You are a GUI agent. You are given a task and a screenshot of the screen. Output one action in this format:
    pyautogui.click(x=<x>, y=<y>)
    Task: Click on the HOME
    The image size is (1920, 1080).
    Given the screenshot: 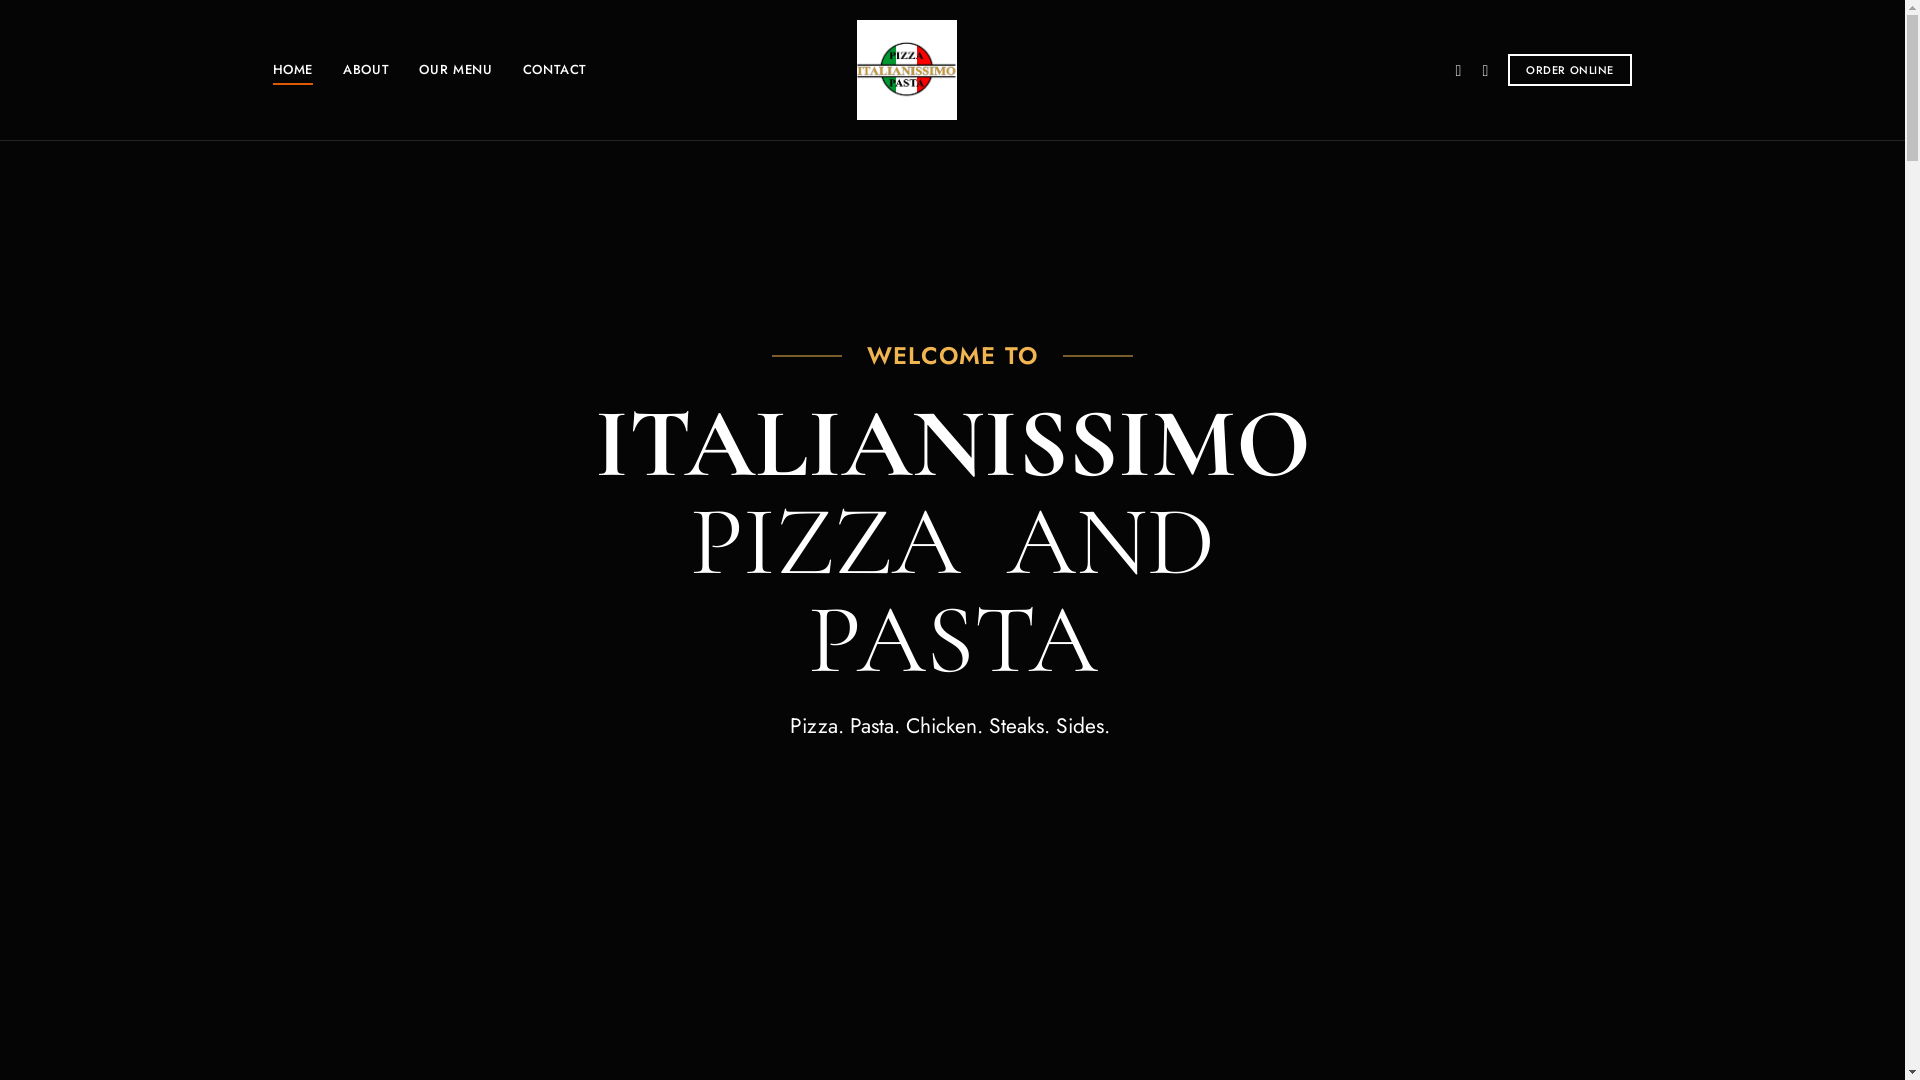 What is the action you would take?
    pyautogui.click(x=294, y=70)
    